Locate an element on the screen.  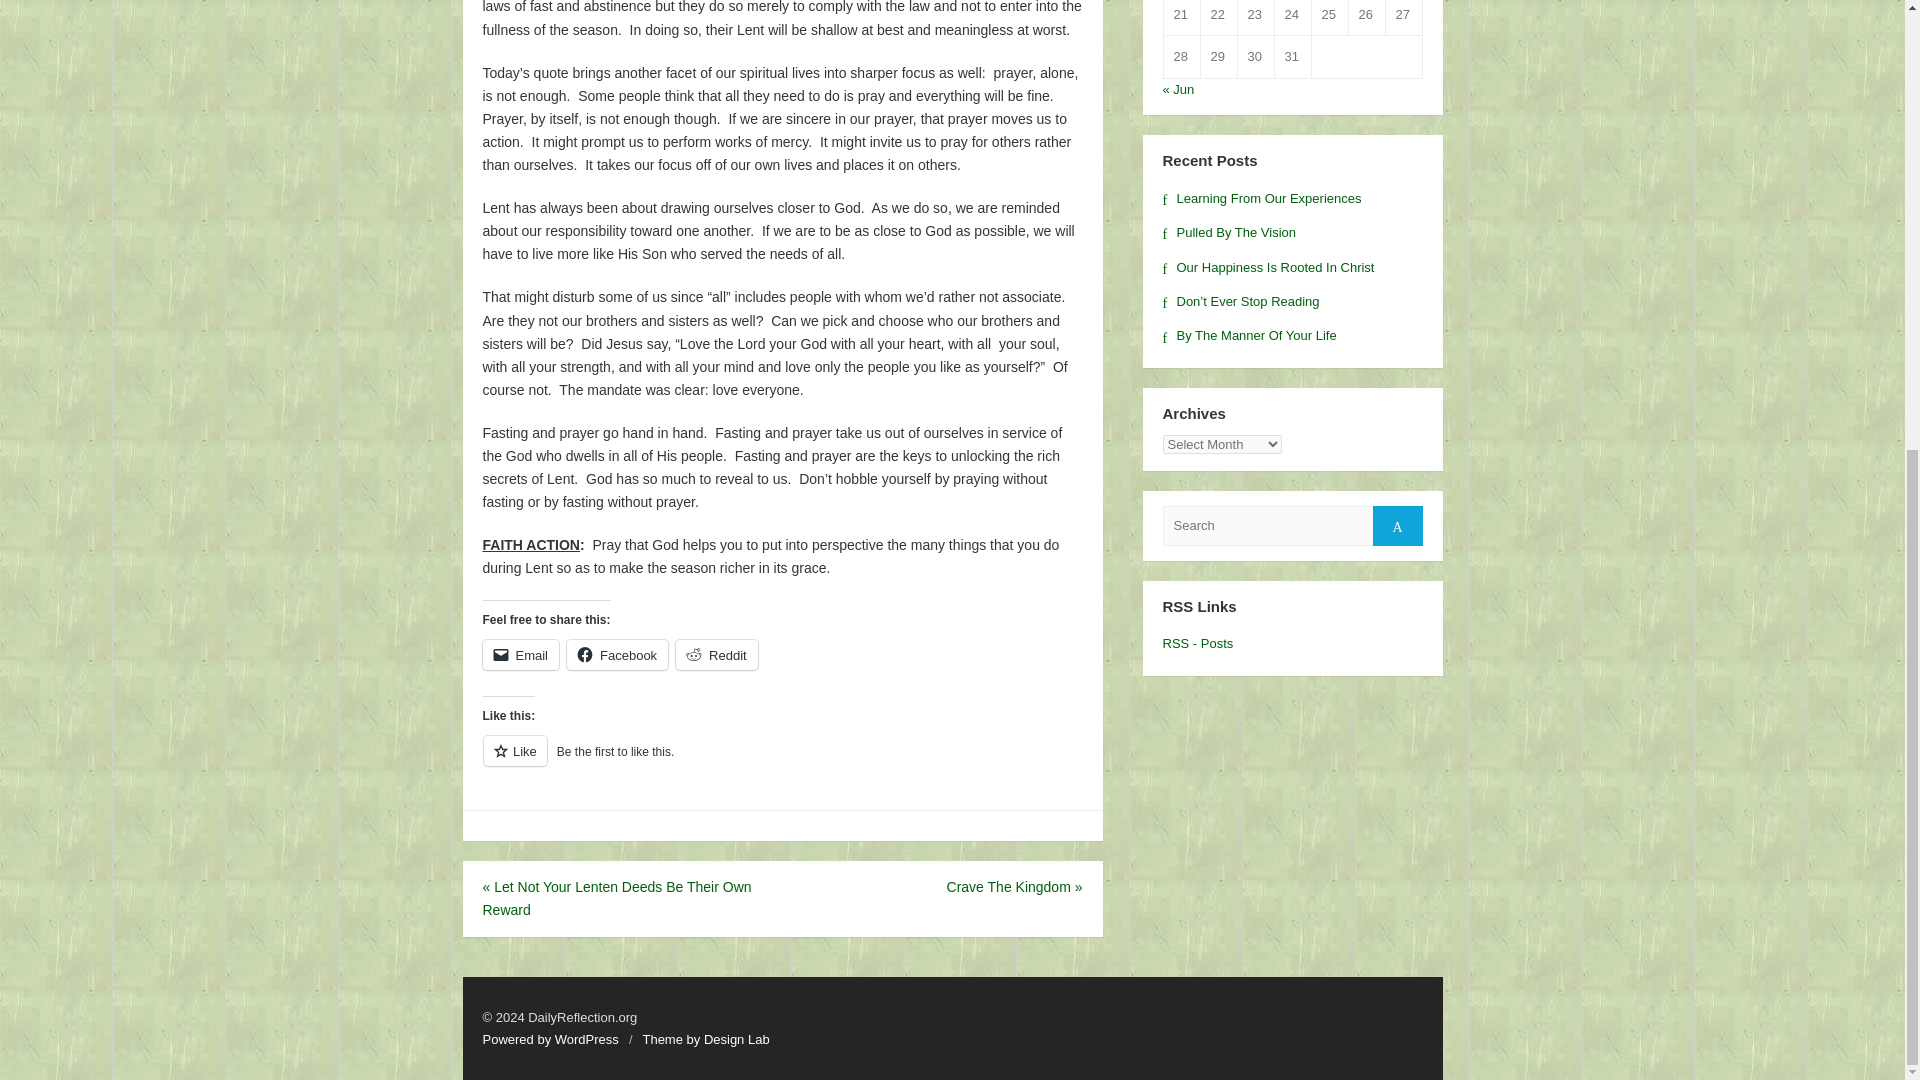
Facebook is located at coordinates (617, 654).